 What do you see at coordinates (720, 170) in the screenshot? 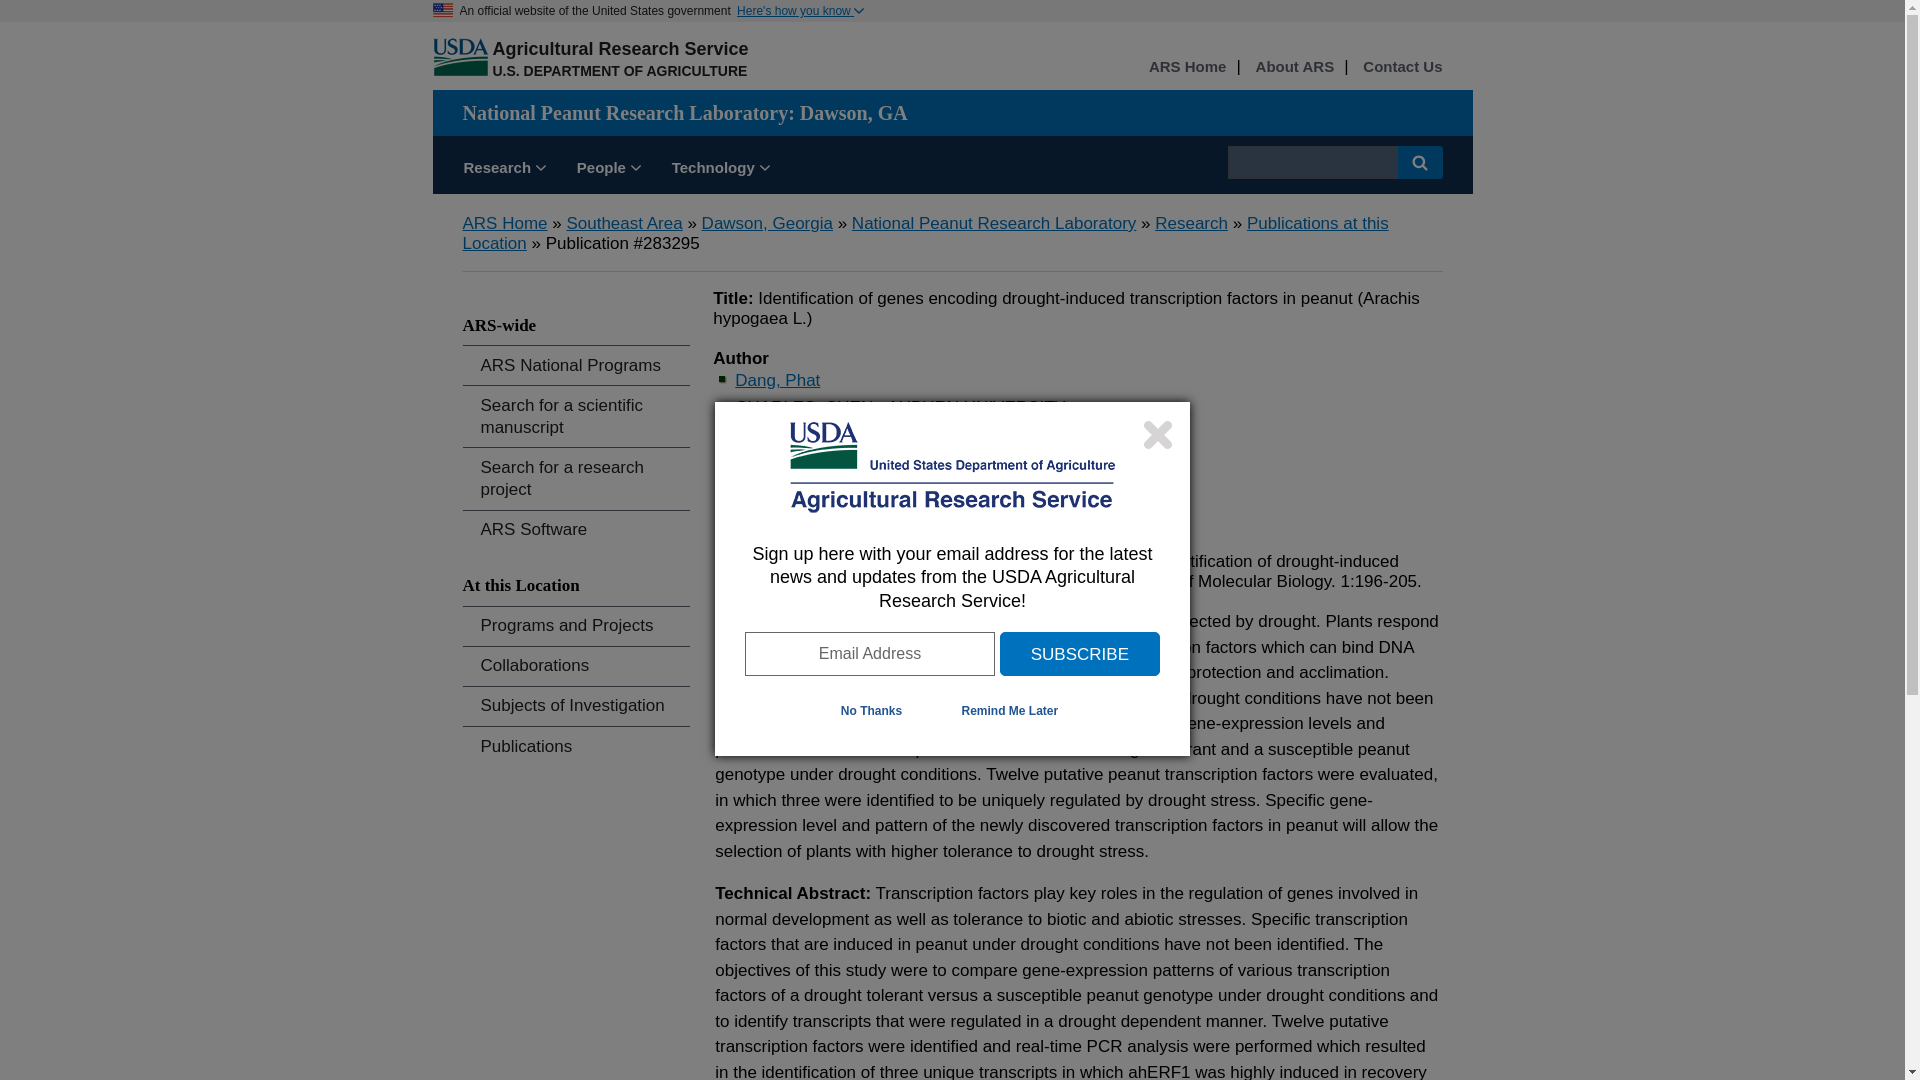
I see `Technology` at bounding box center [720, 170].